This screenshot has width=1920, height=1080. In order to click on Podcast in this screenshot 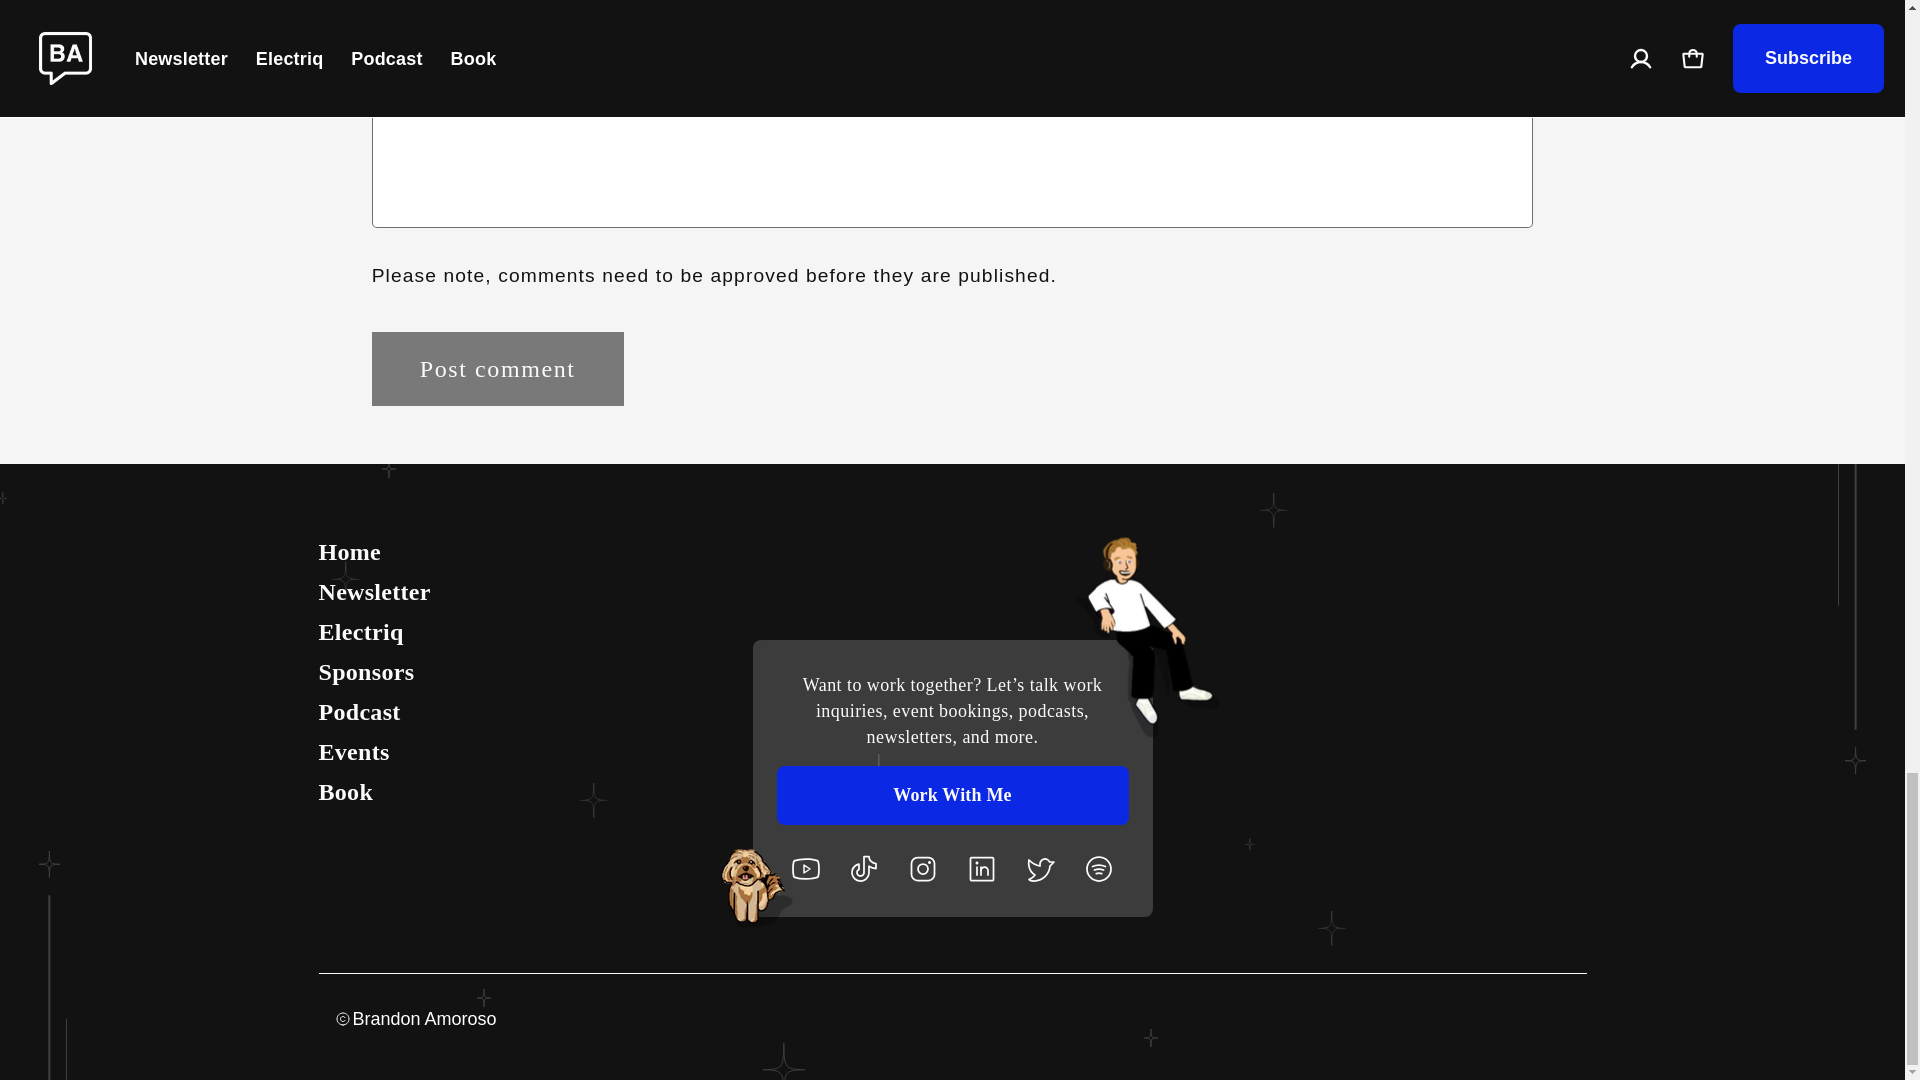, I will do `click(530, 711)`.